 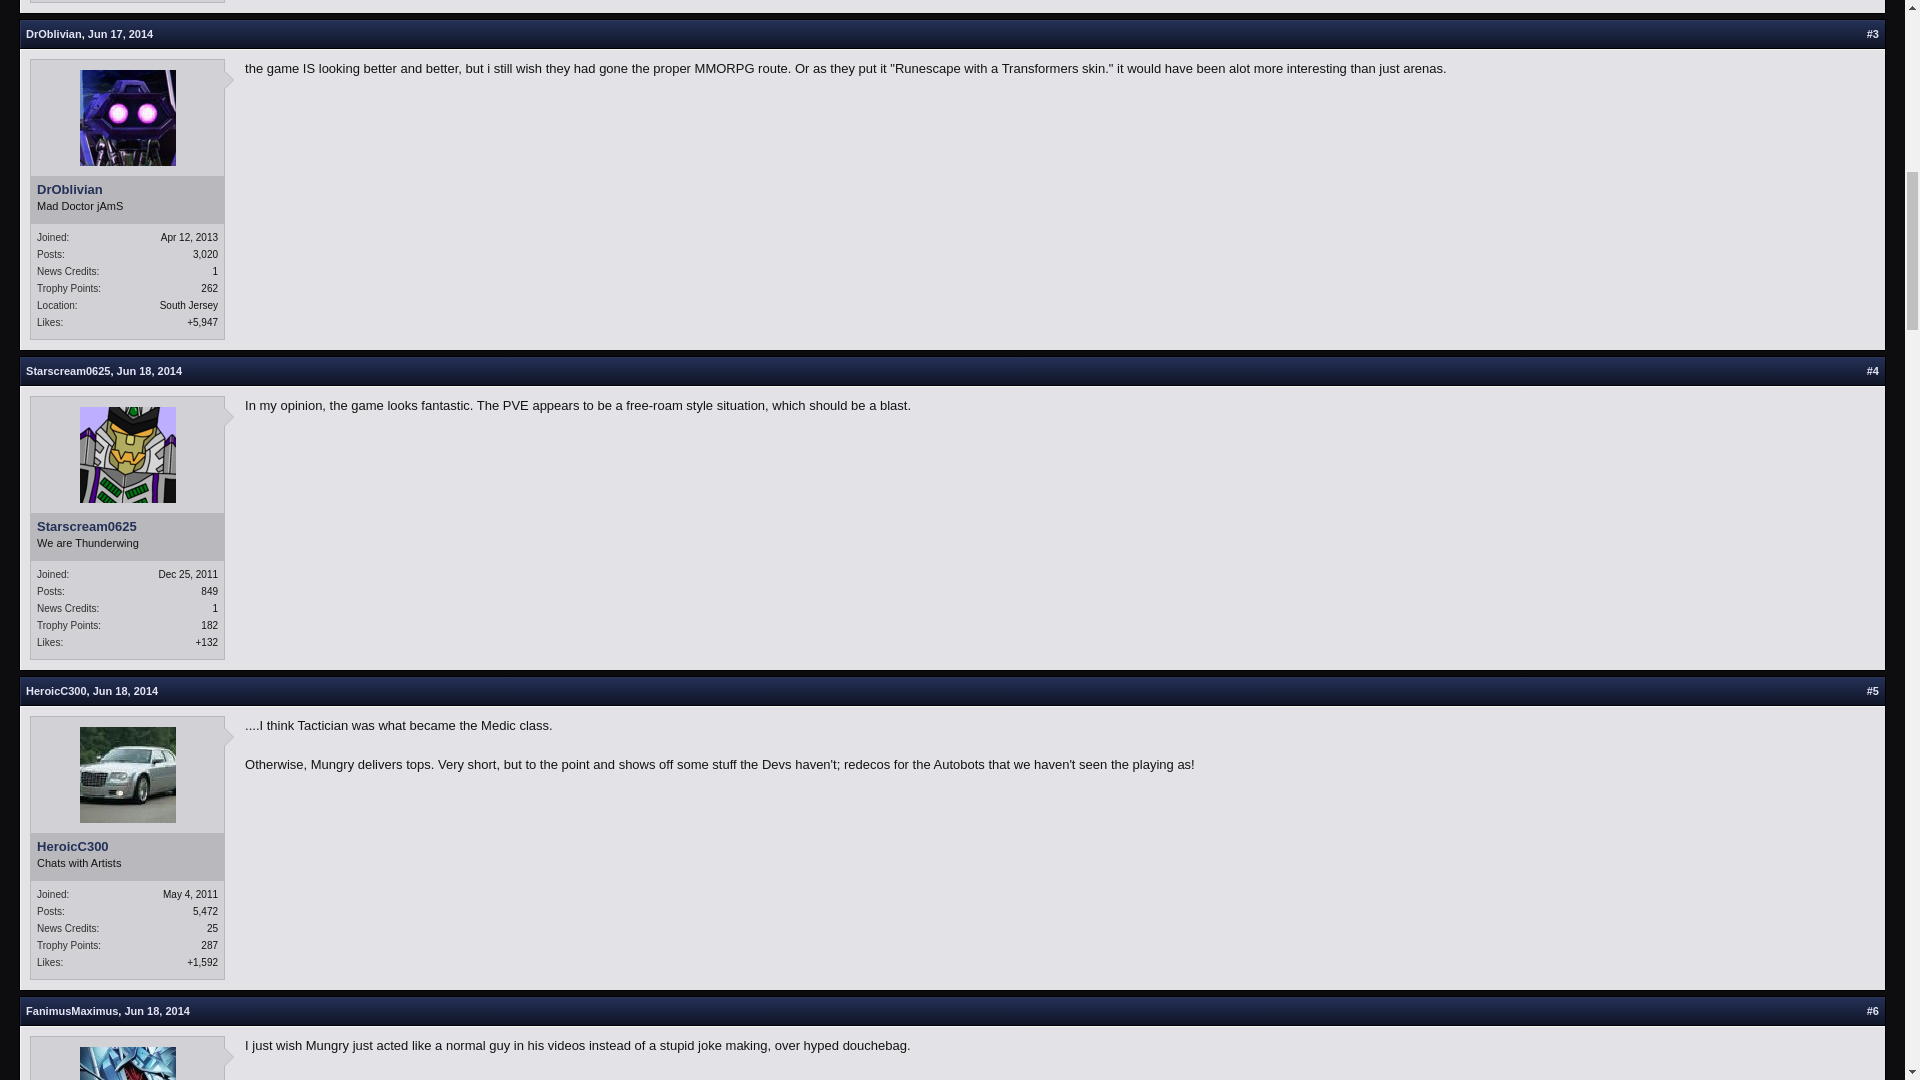 I want to click on Permalink, so click(x=124, y=690).